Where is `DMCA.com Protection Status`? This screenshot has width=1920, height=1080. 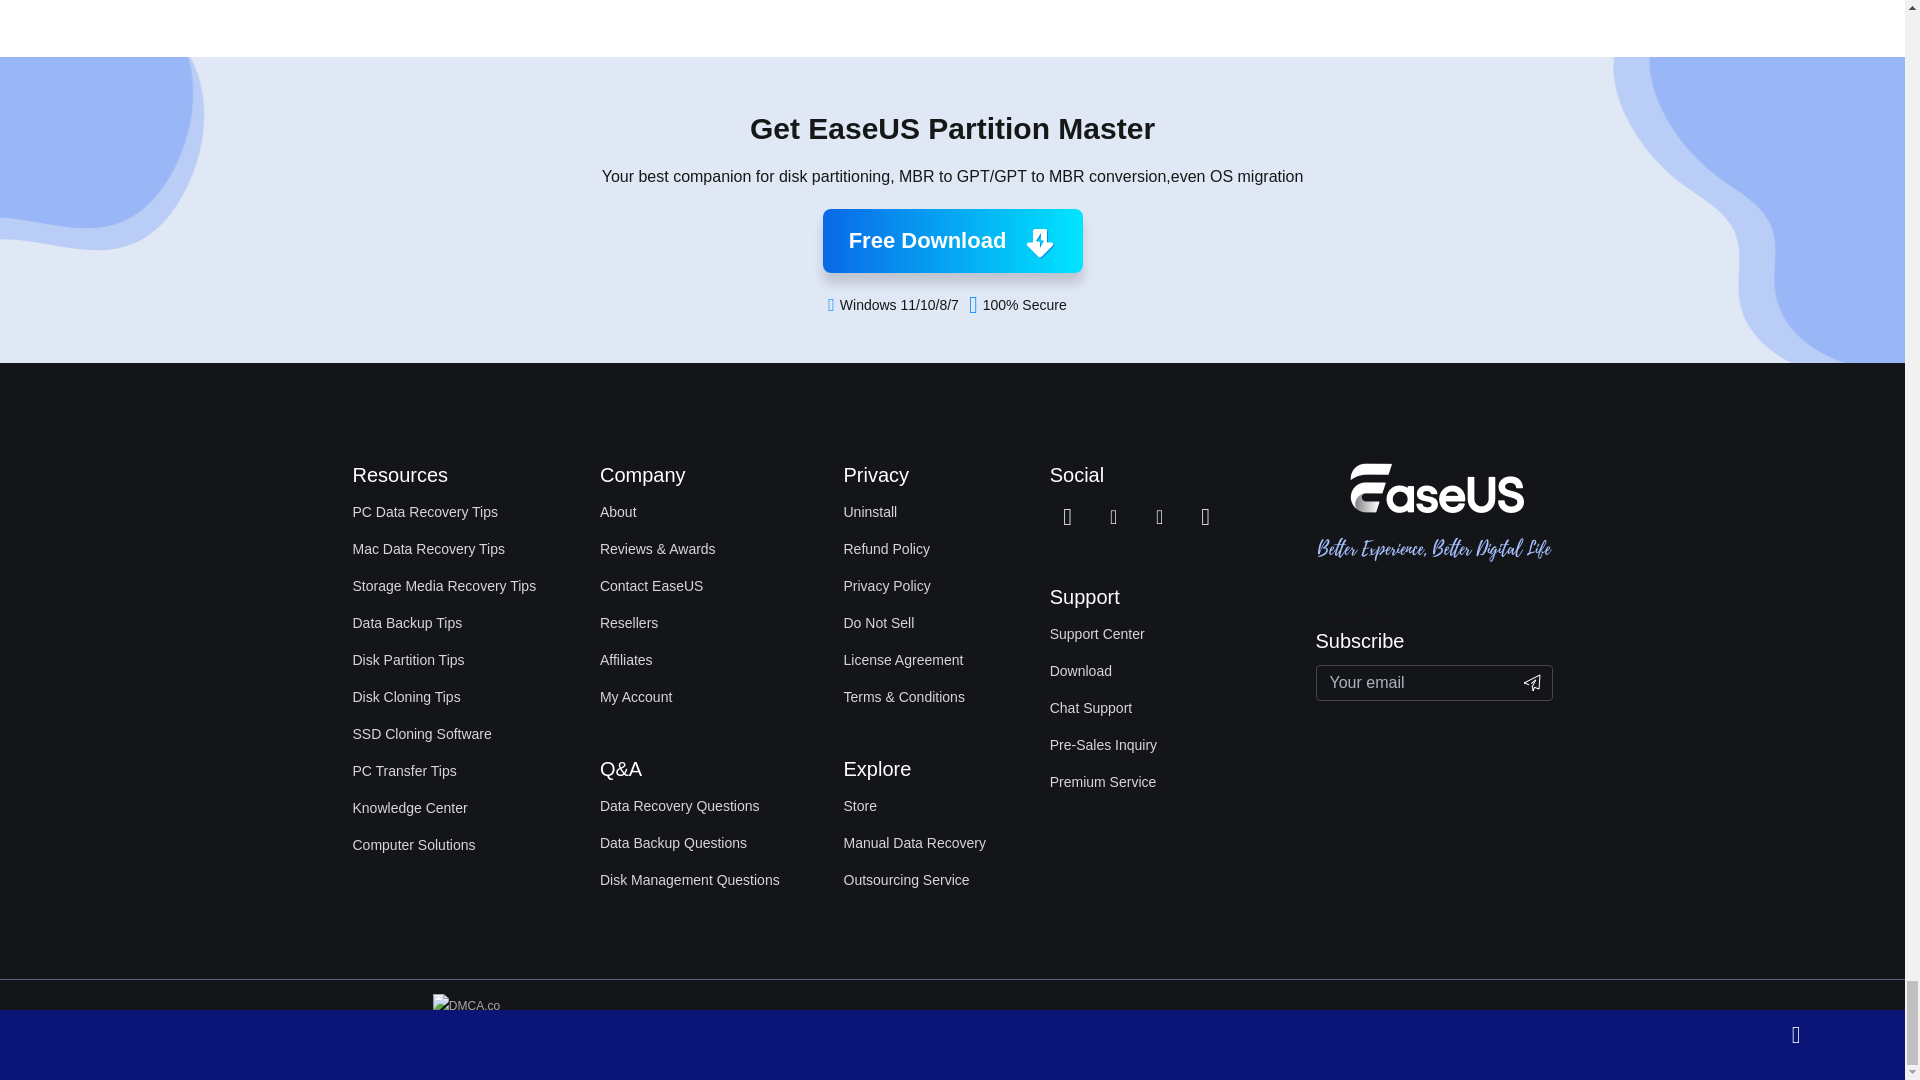 DMCA.com Protection Status is located at coordinates (472, 1028).